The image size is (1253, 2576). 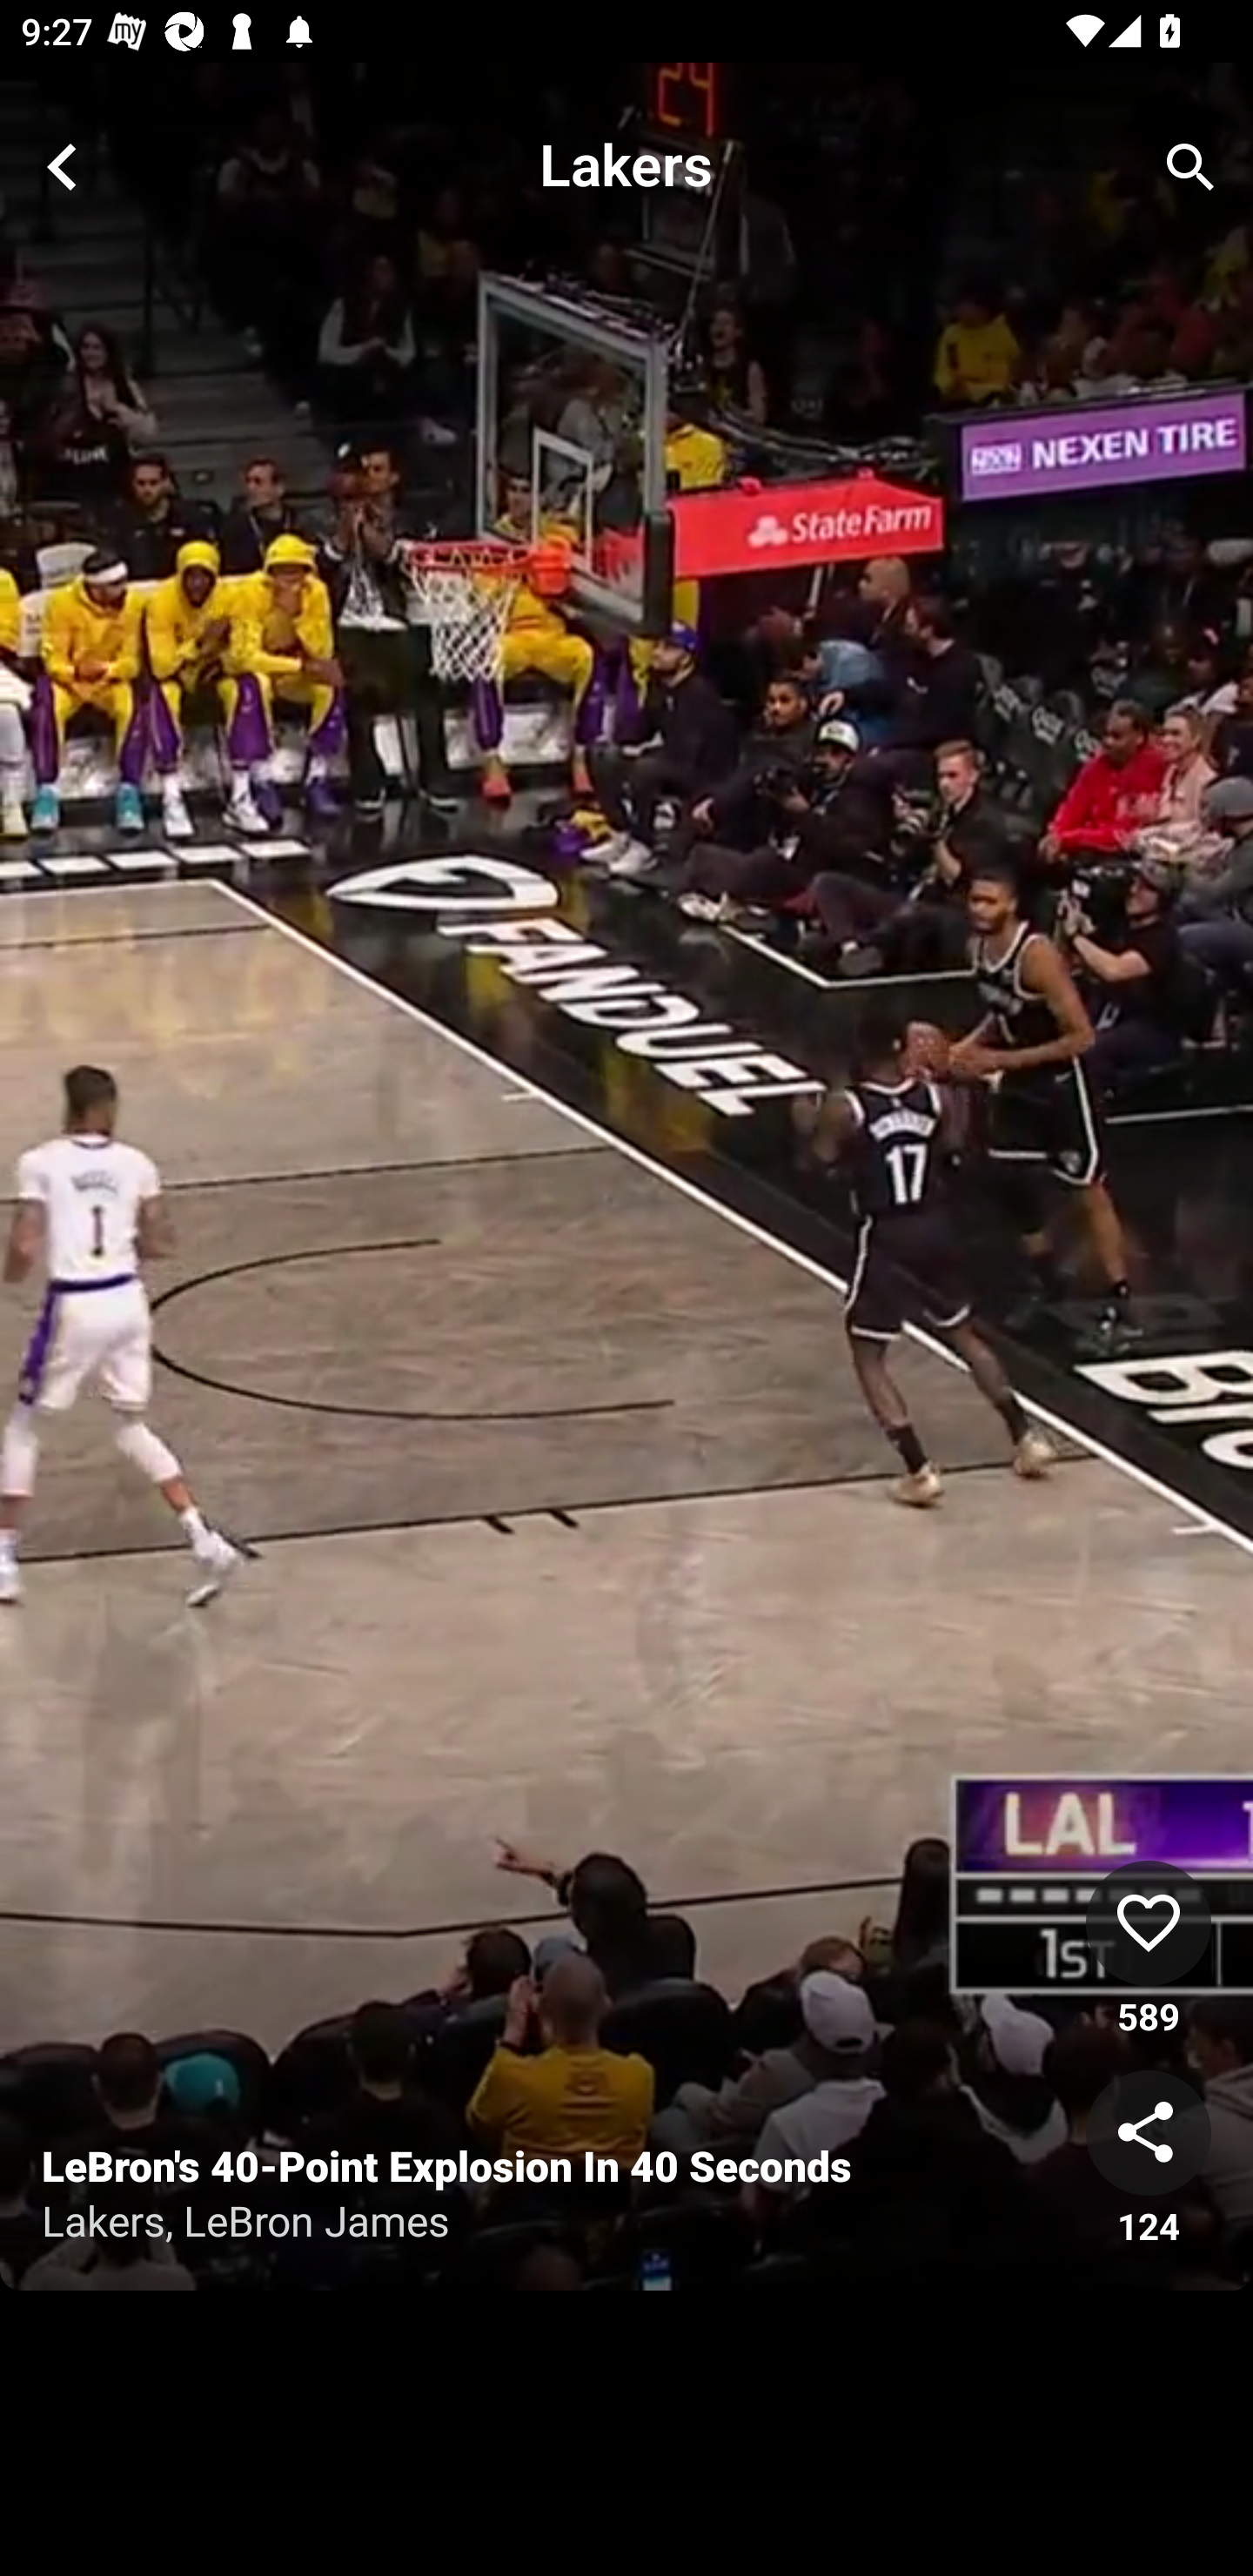 I want to click on search, so click(x=1190, y=167).